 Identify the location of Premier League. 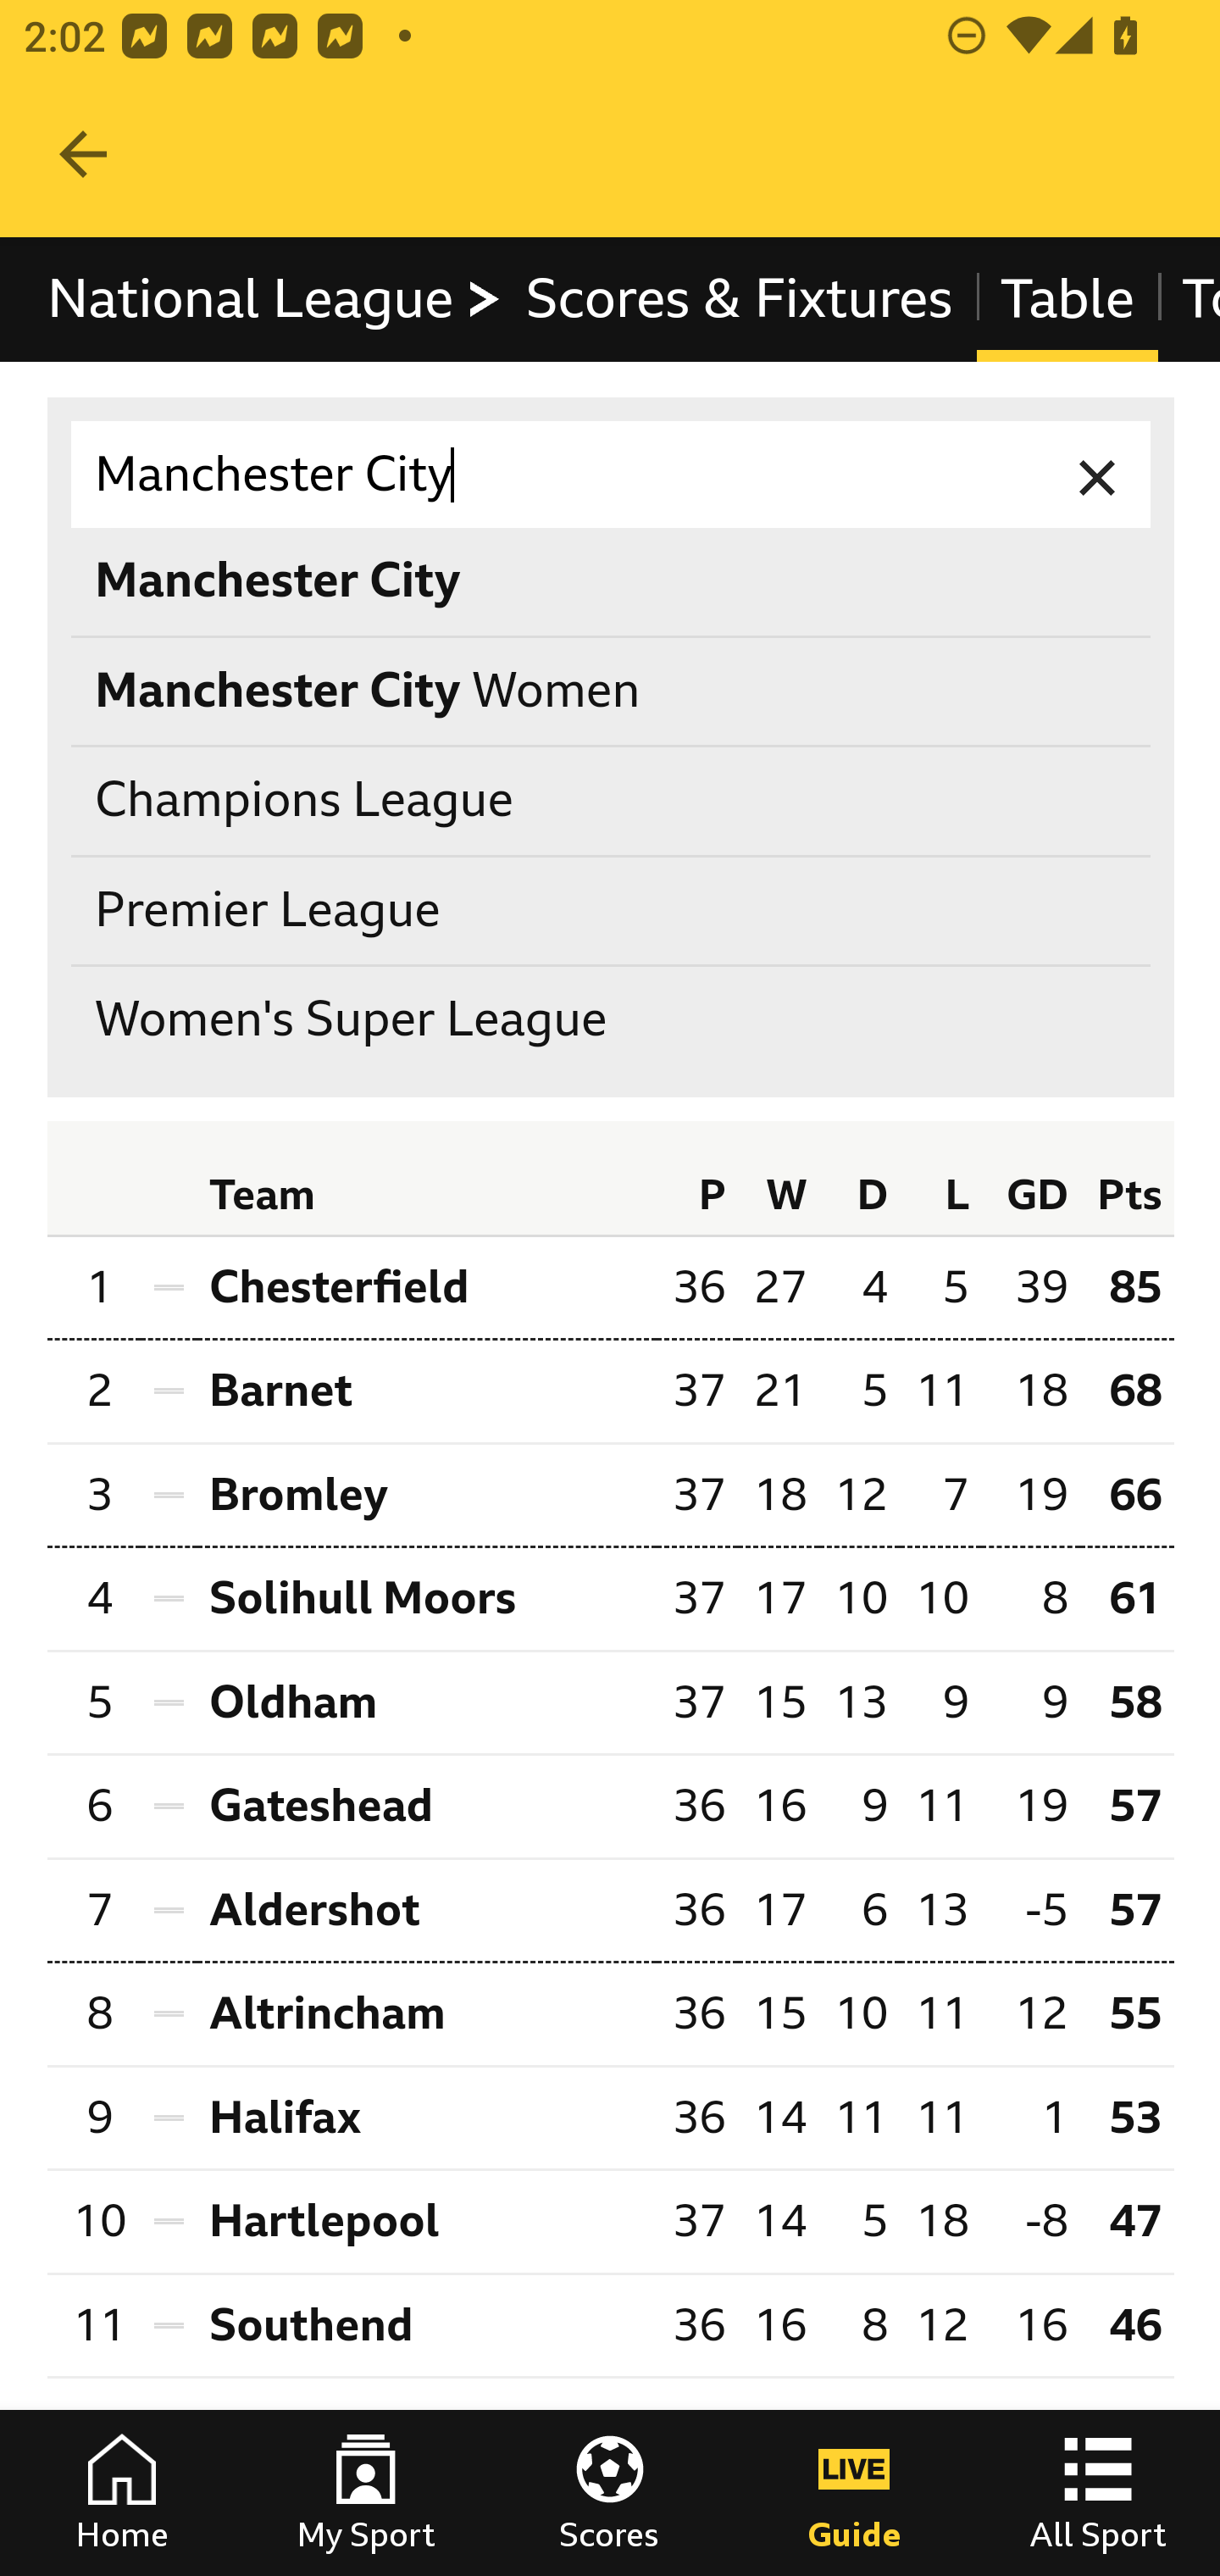
(612, 910).